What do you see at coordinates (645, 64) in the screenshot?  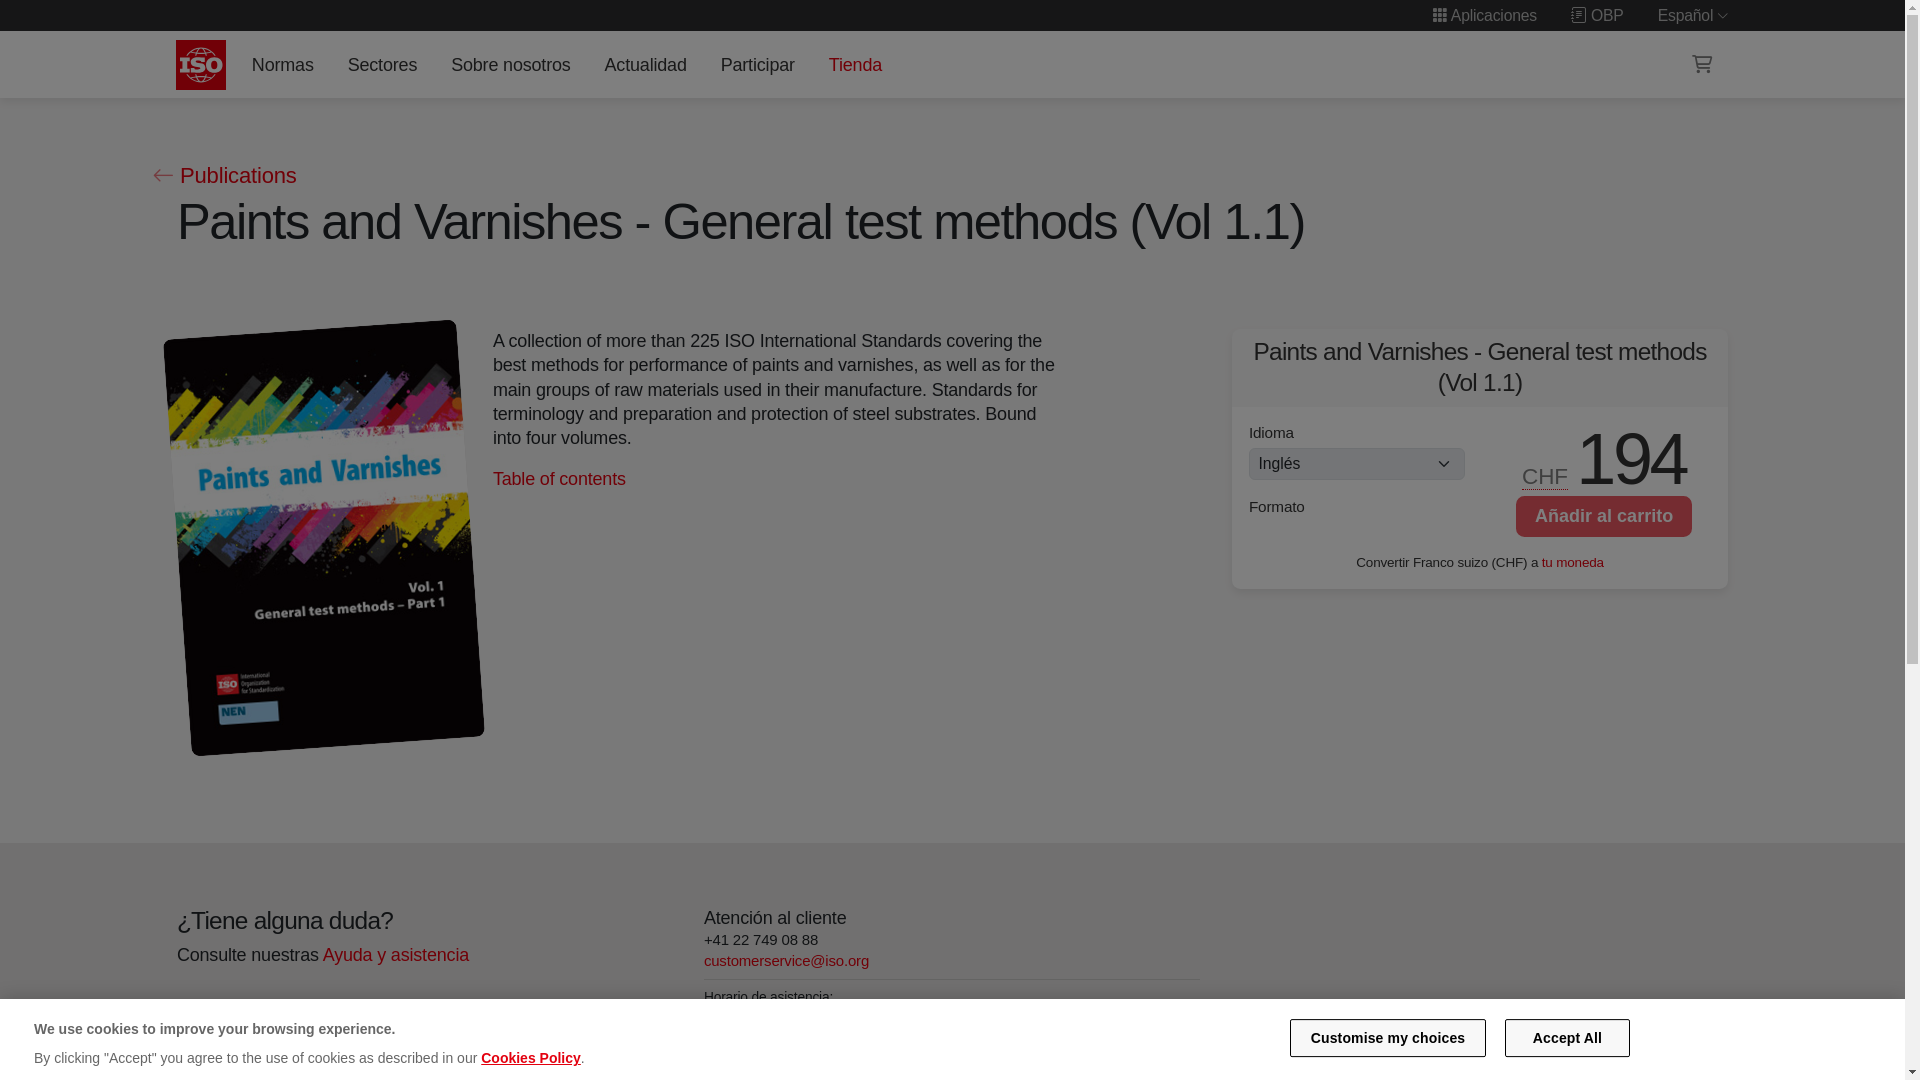 I see `Actualidad` at bounding box center [645, 64].